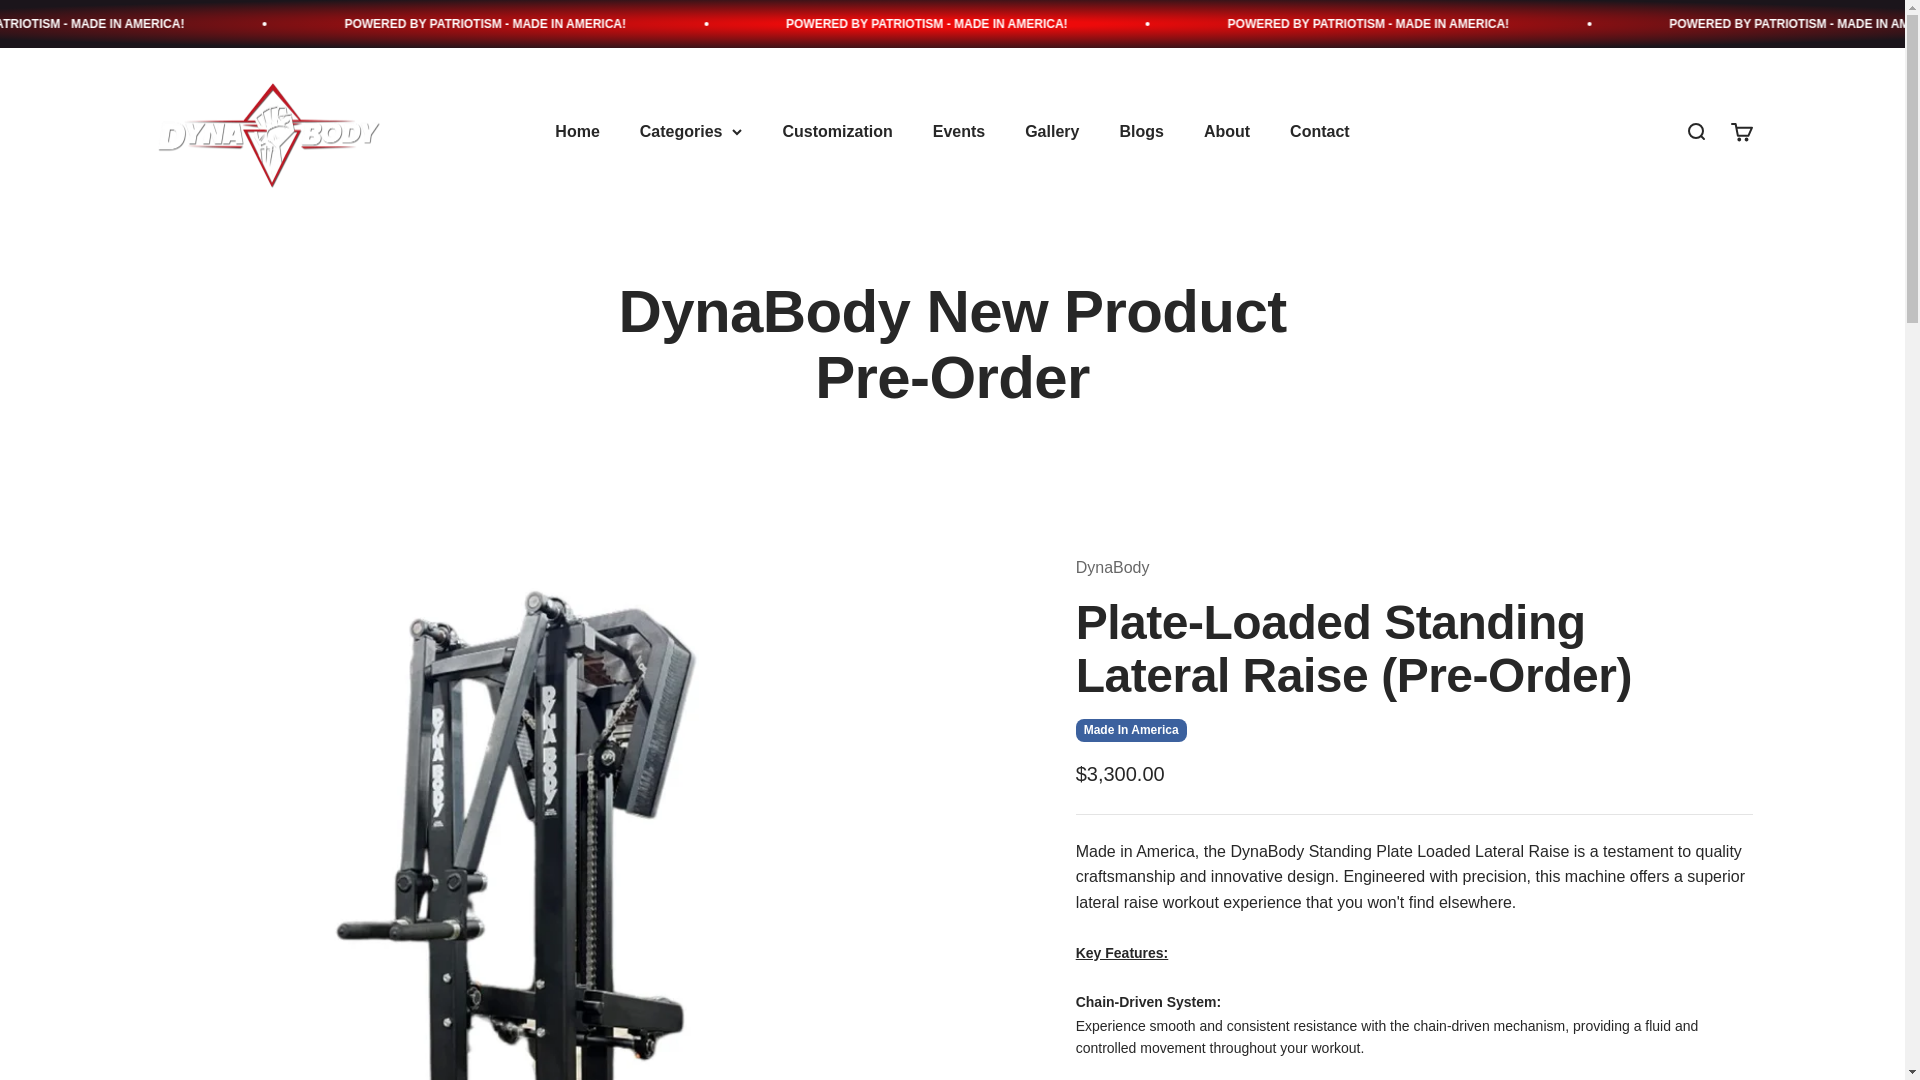 This screenshot has width=1920, height=1080. I want to click on Open search, so click(1694, 131).